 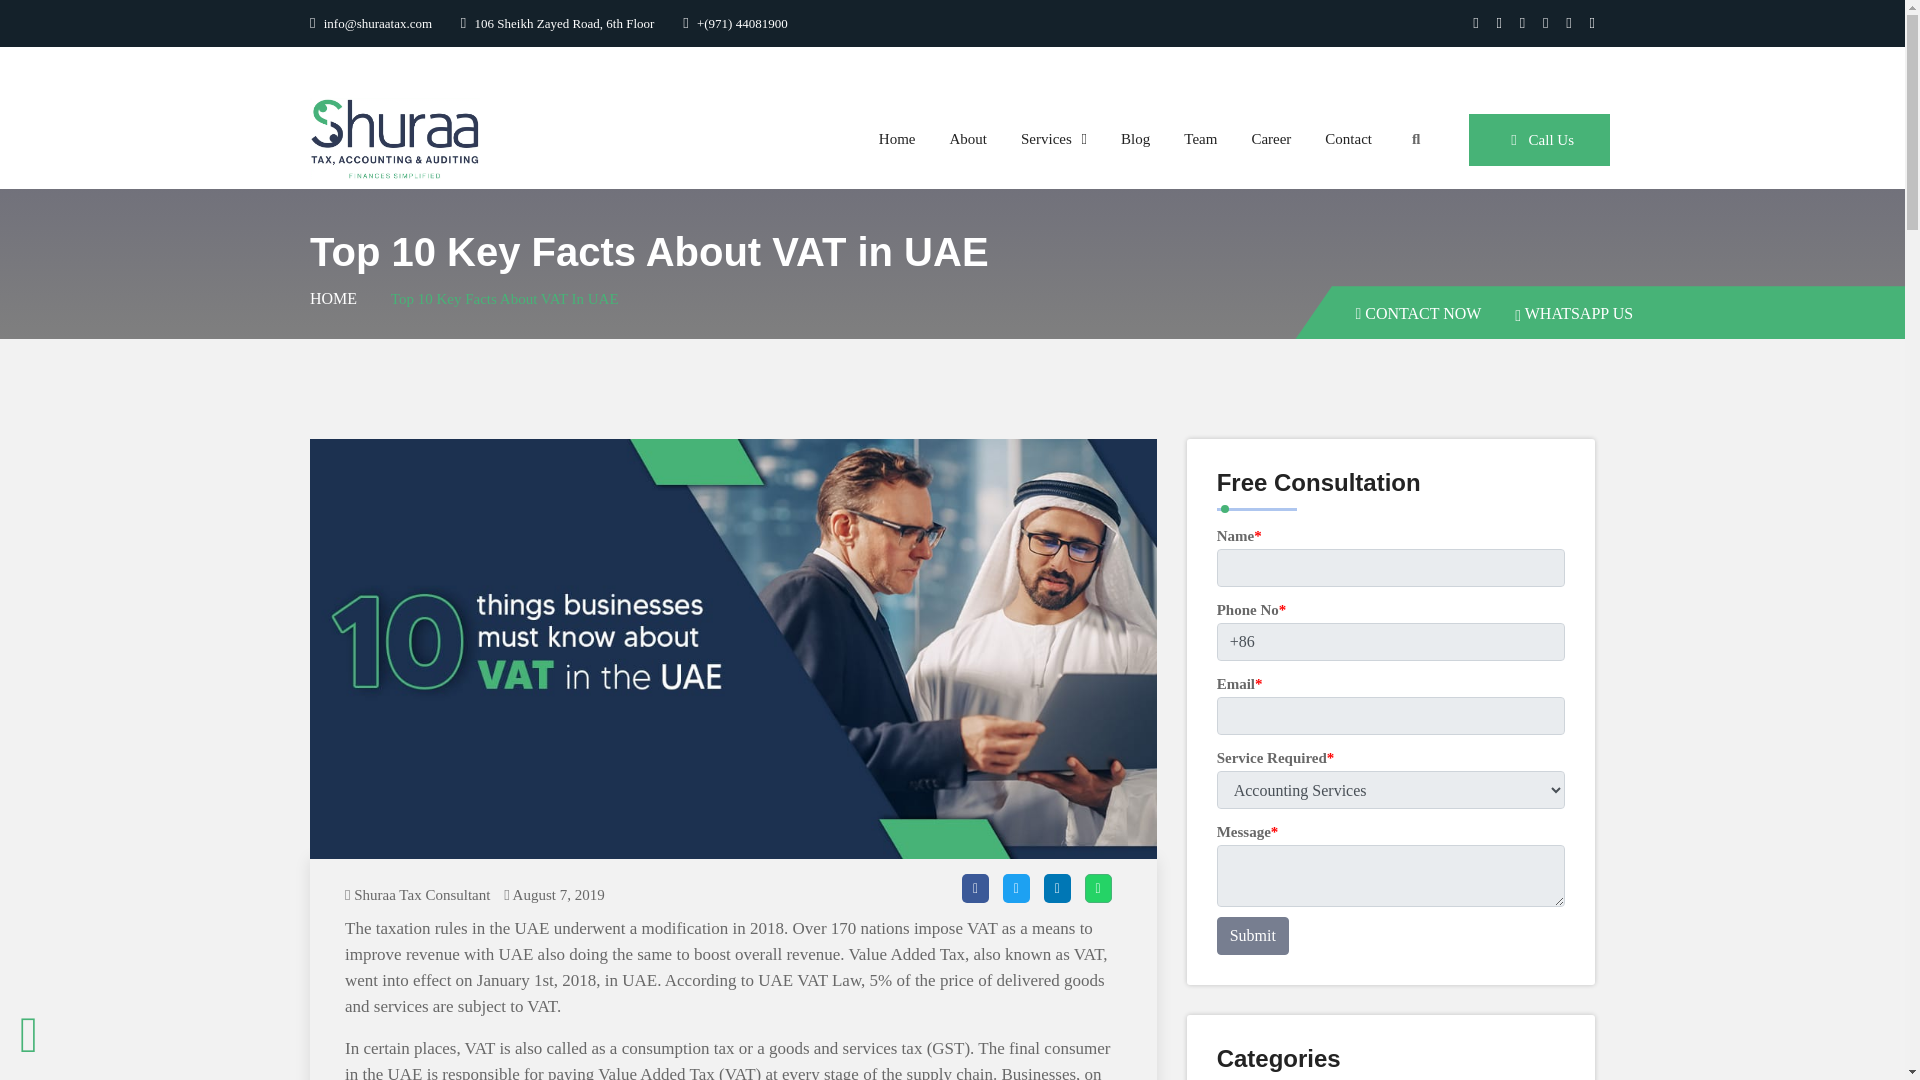 I want to click on Services, so click(x=1054, y=139).